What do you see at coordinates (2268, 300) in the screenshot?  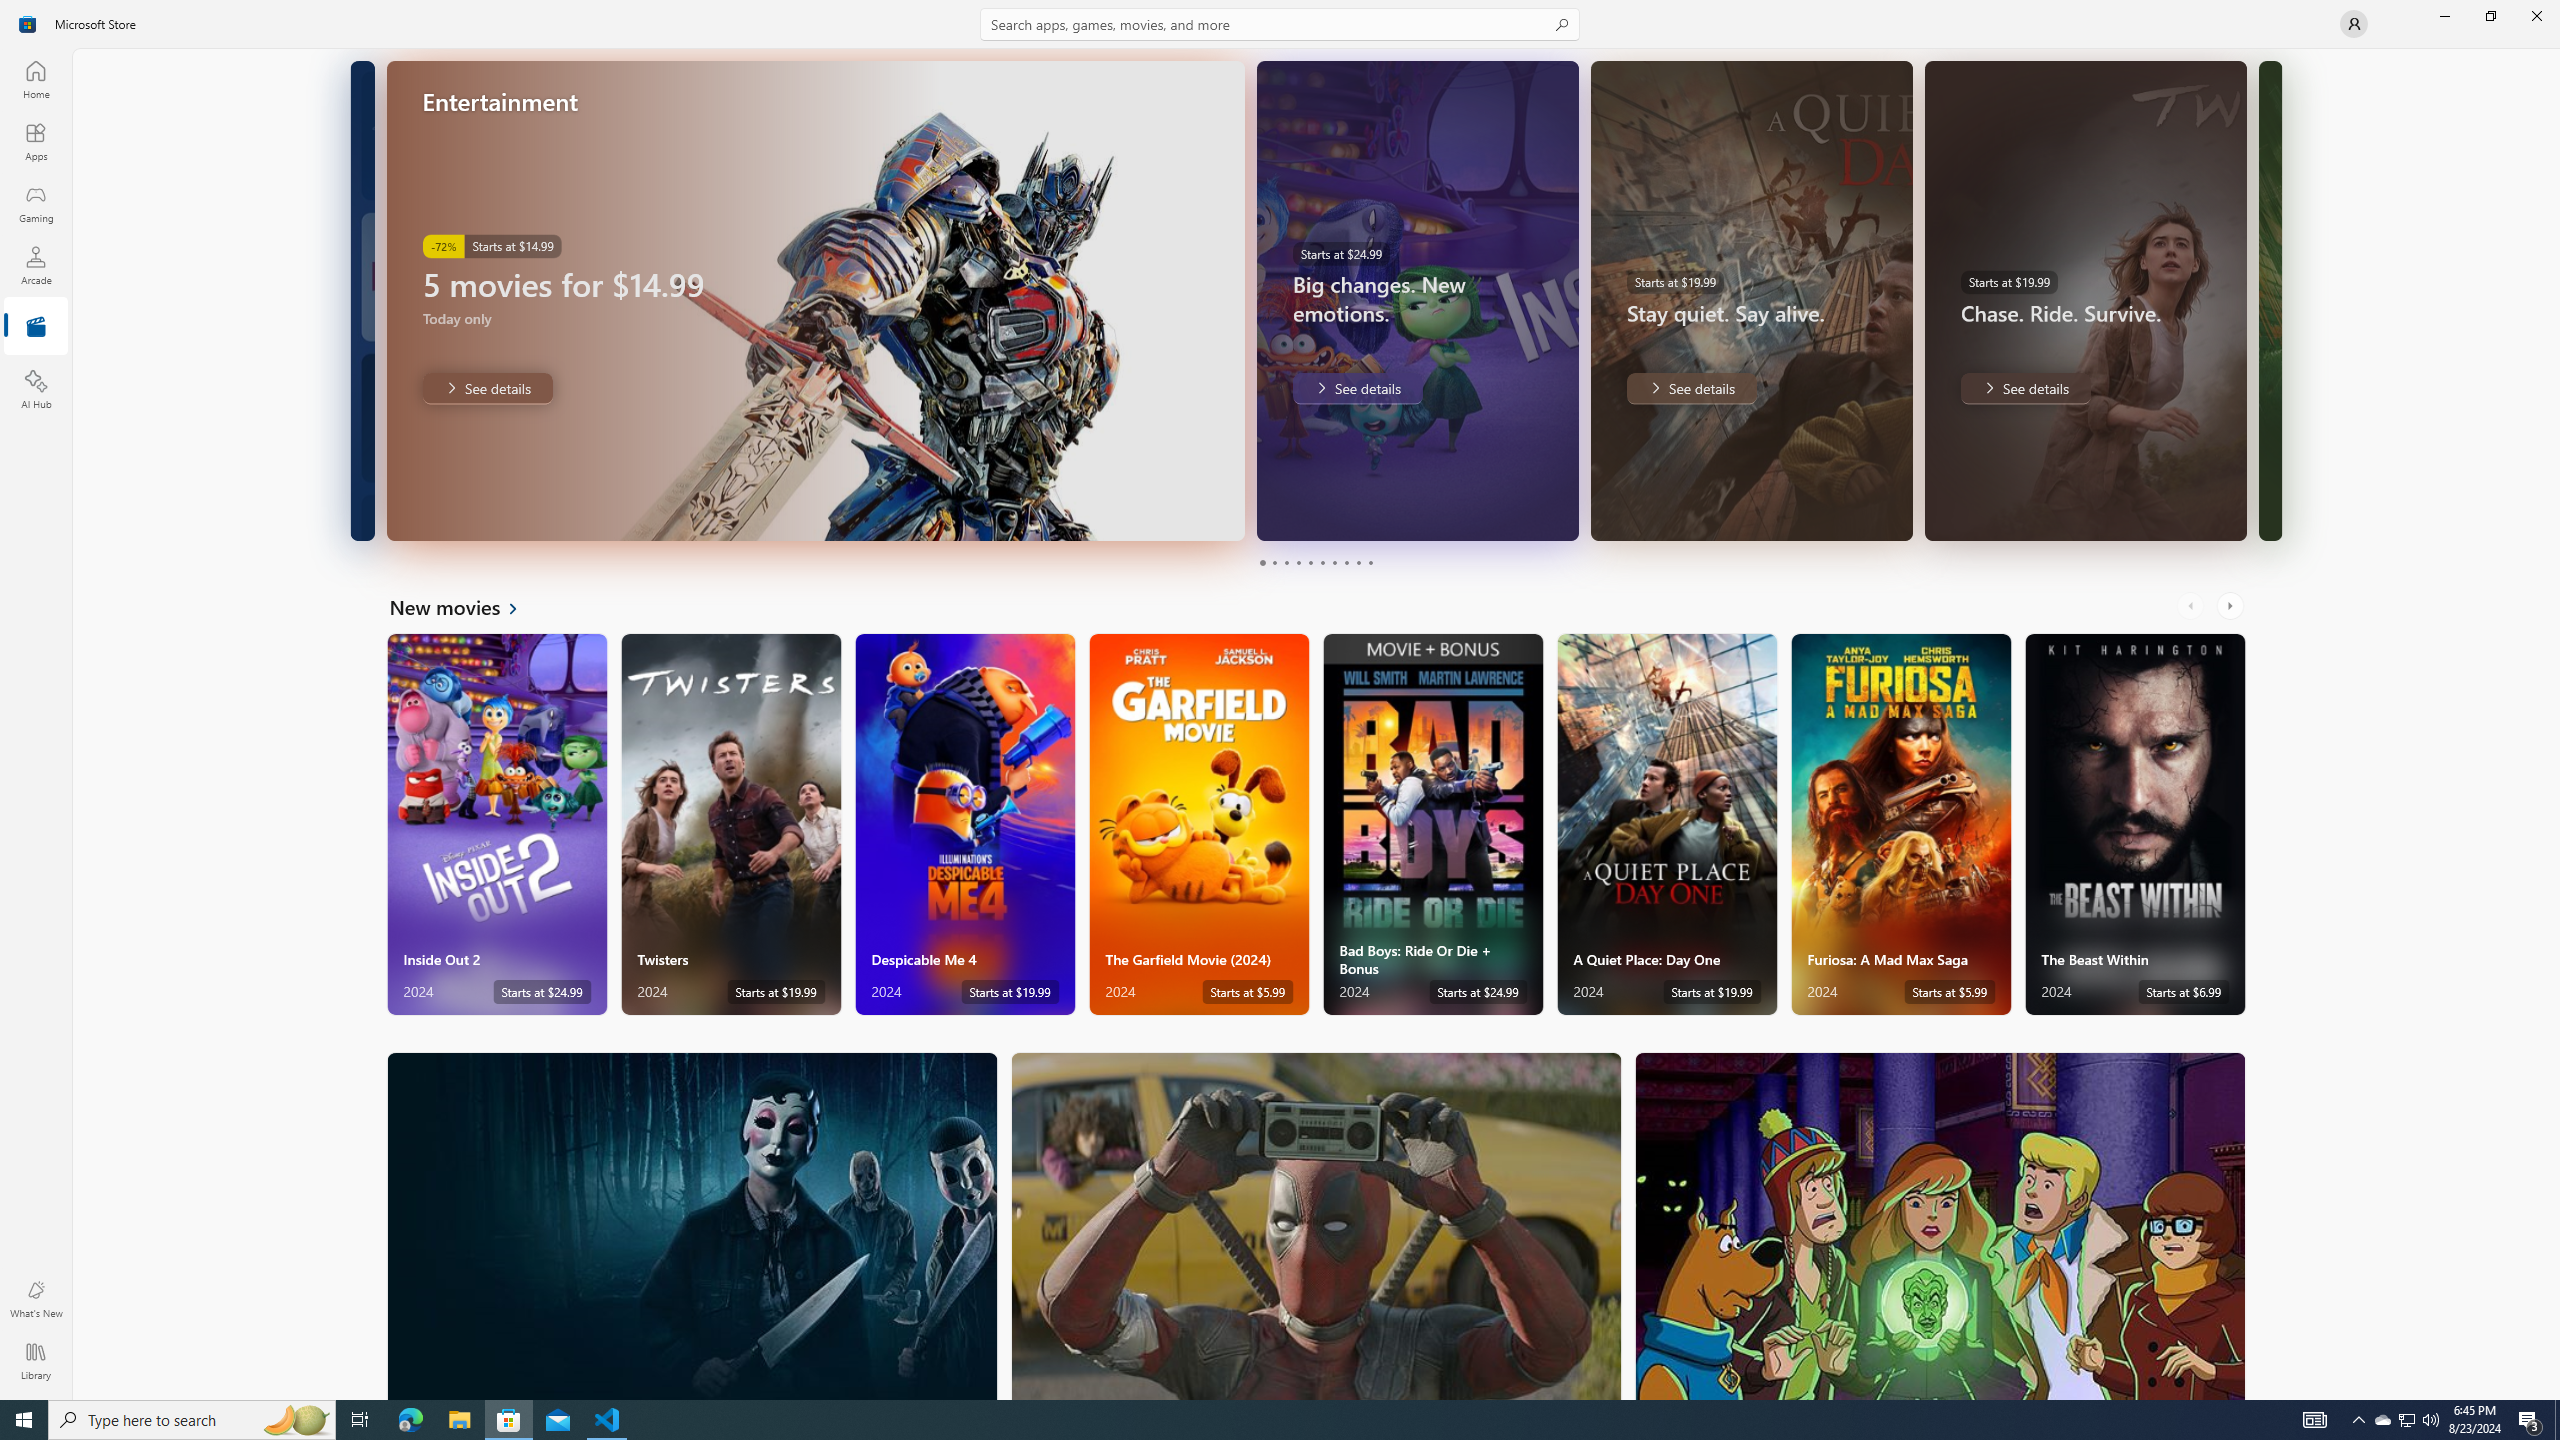 I see `AutomationID: Image` at bounding box center [2268, 300].